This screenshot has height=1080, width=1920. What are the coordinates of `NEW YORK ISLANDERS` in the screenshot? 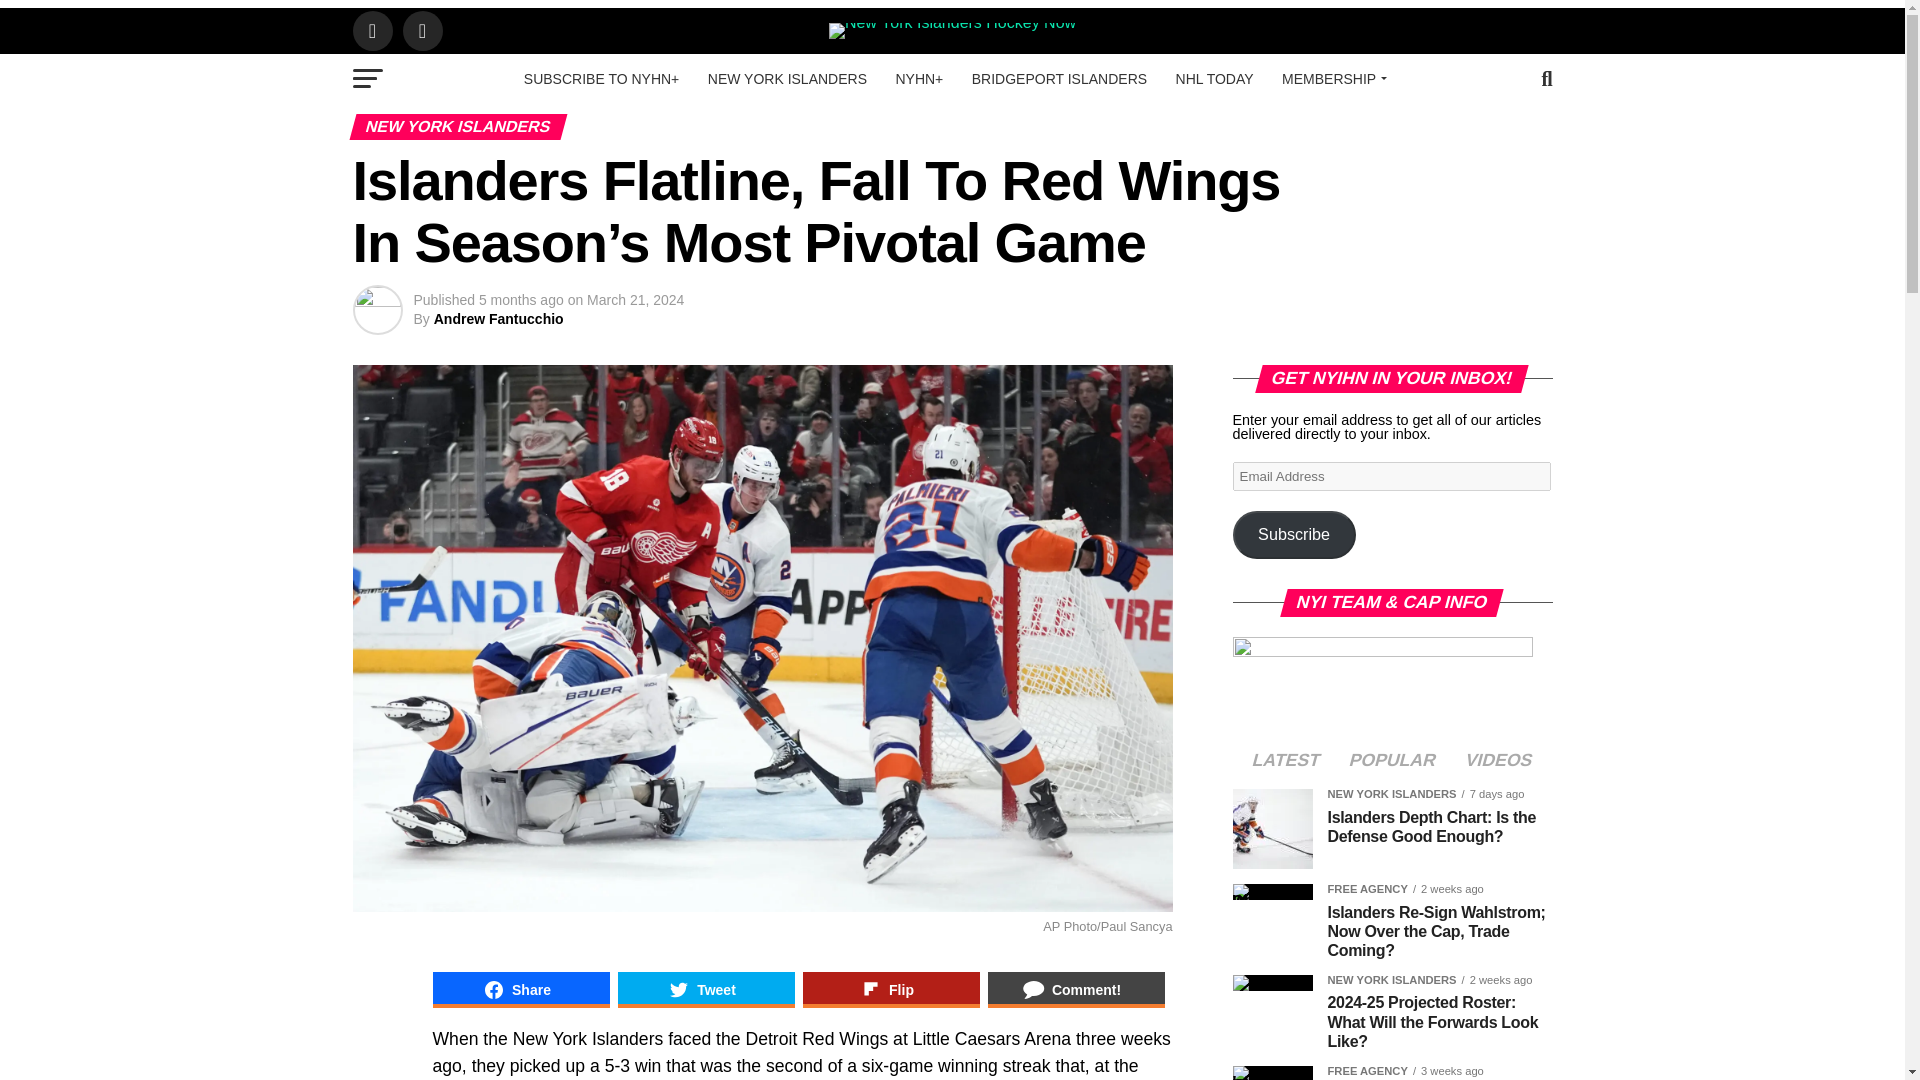 It's located at (787, 78).